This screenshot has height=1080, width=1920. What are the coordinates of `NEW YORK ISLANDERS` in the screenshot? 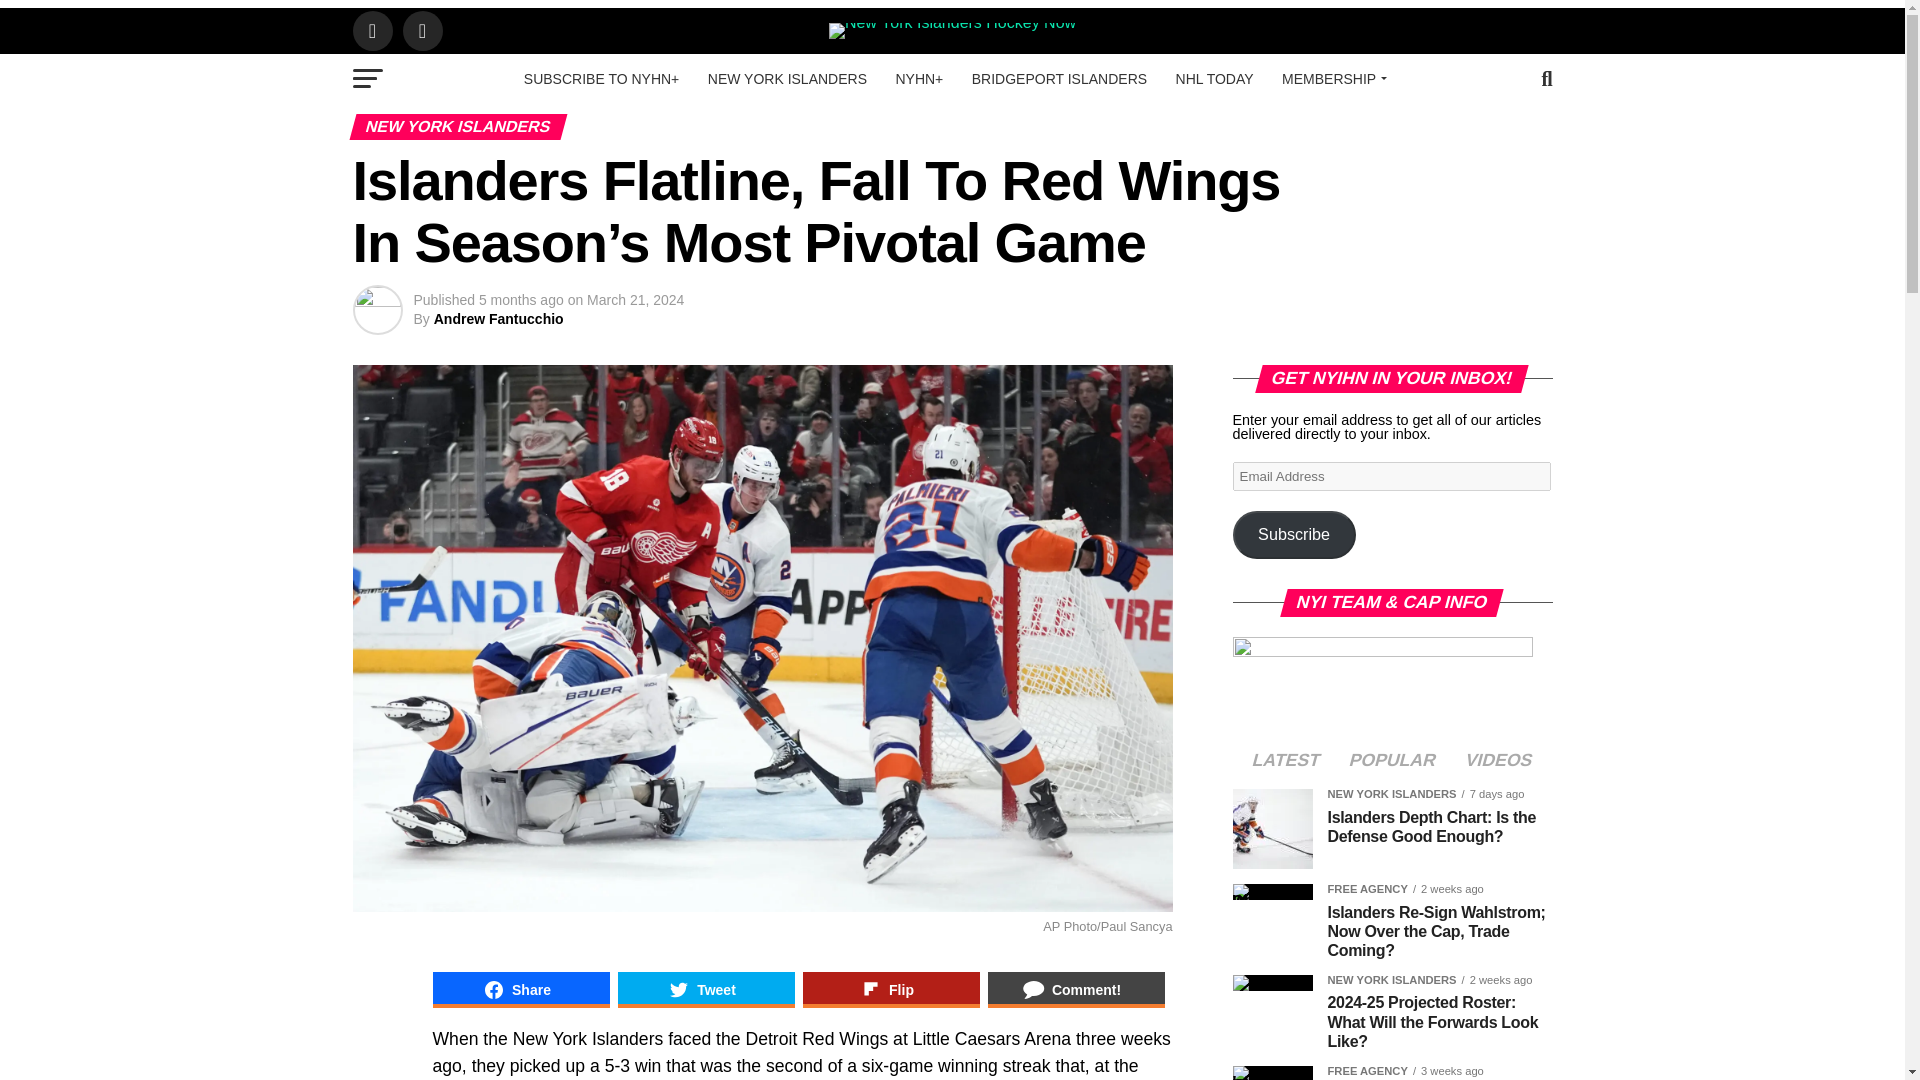 It's located at (787, 78).